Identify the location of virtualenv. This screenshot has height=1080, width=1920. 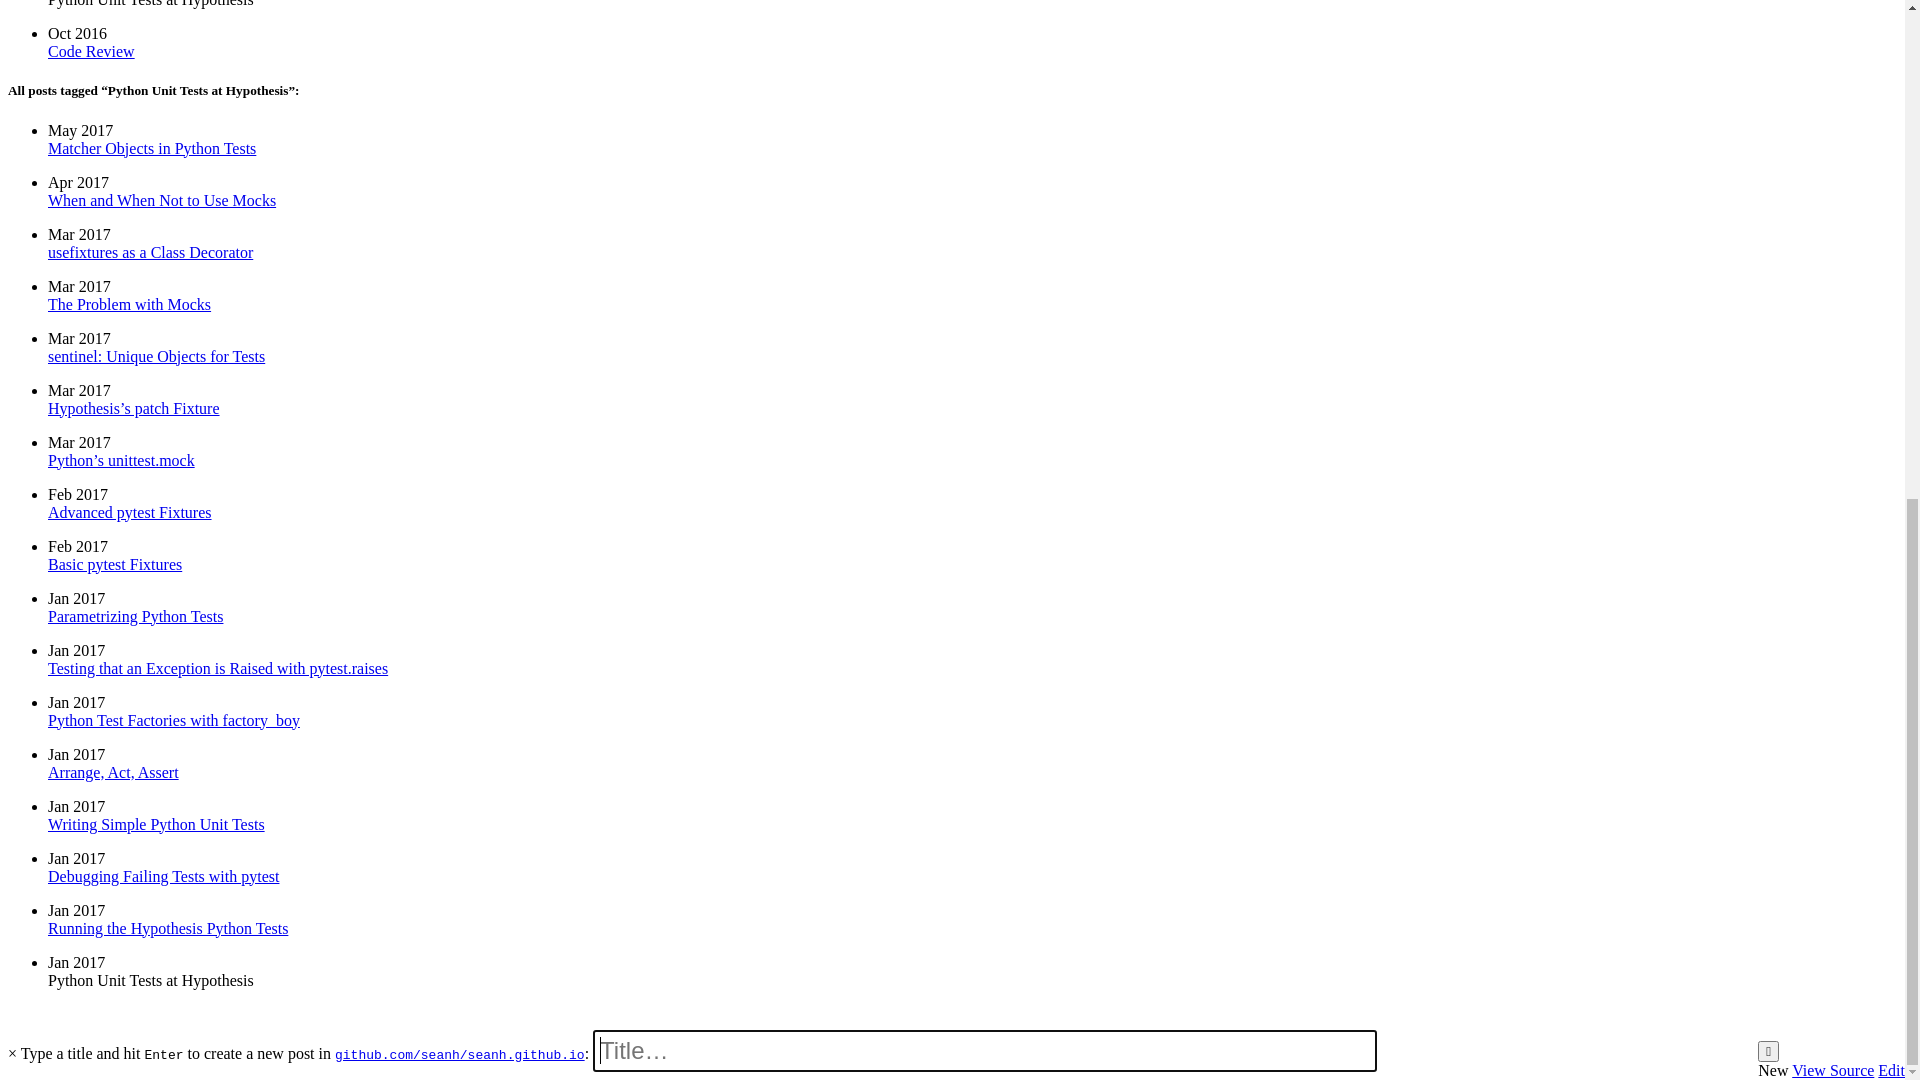
(868, 482).